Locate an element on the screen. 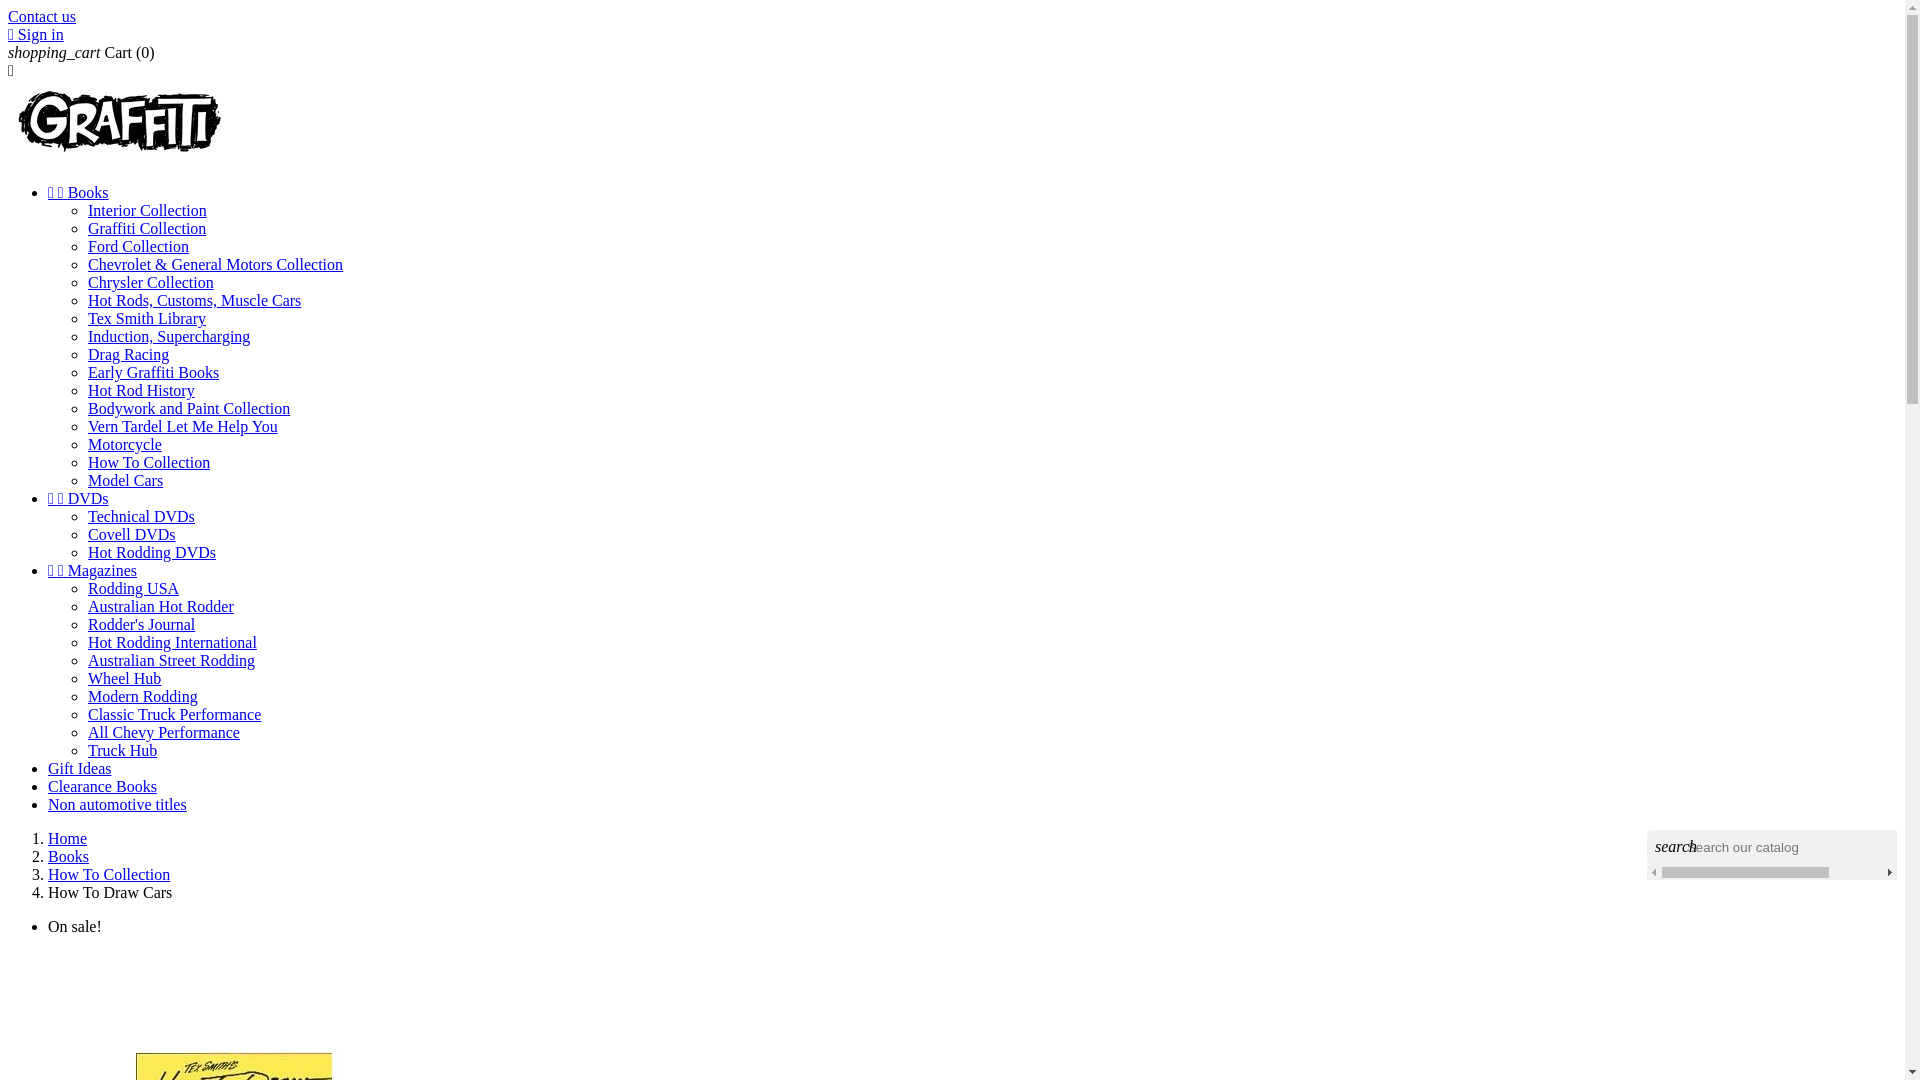 Image resolution: width=1920 pixels, height=1080 pixels. Classic Truck Performance is located at coordinates (174, 714).